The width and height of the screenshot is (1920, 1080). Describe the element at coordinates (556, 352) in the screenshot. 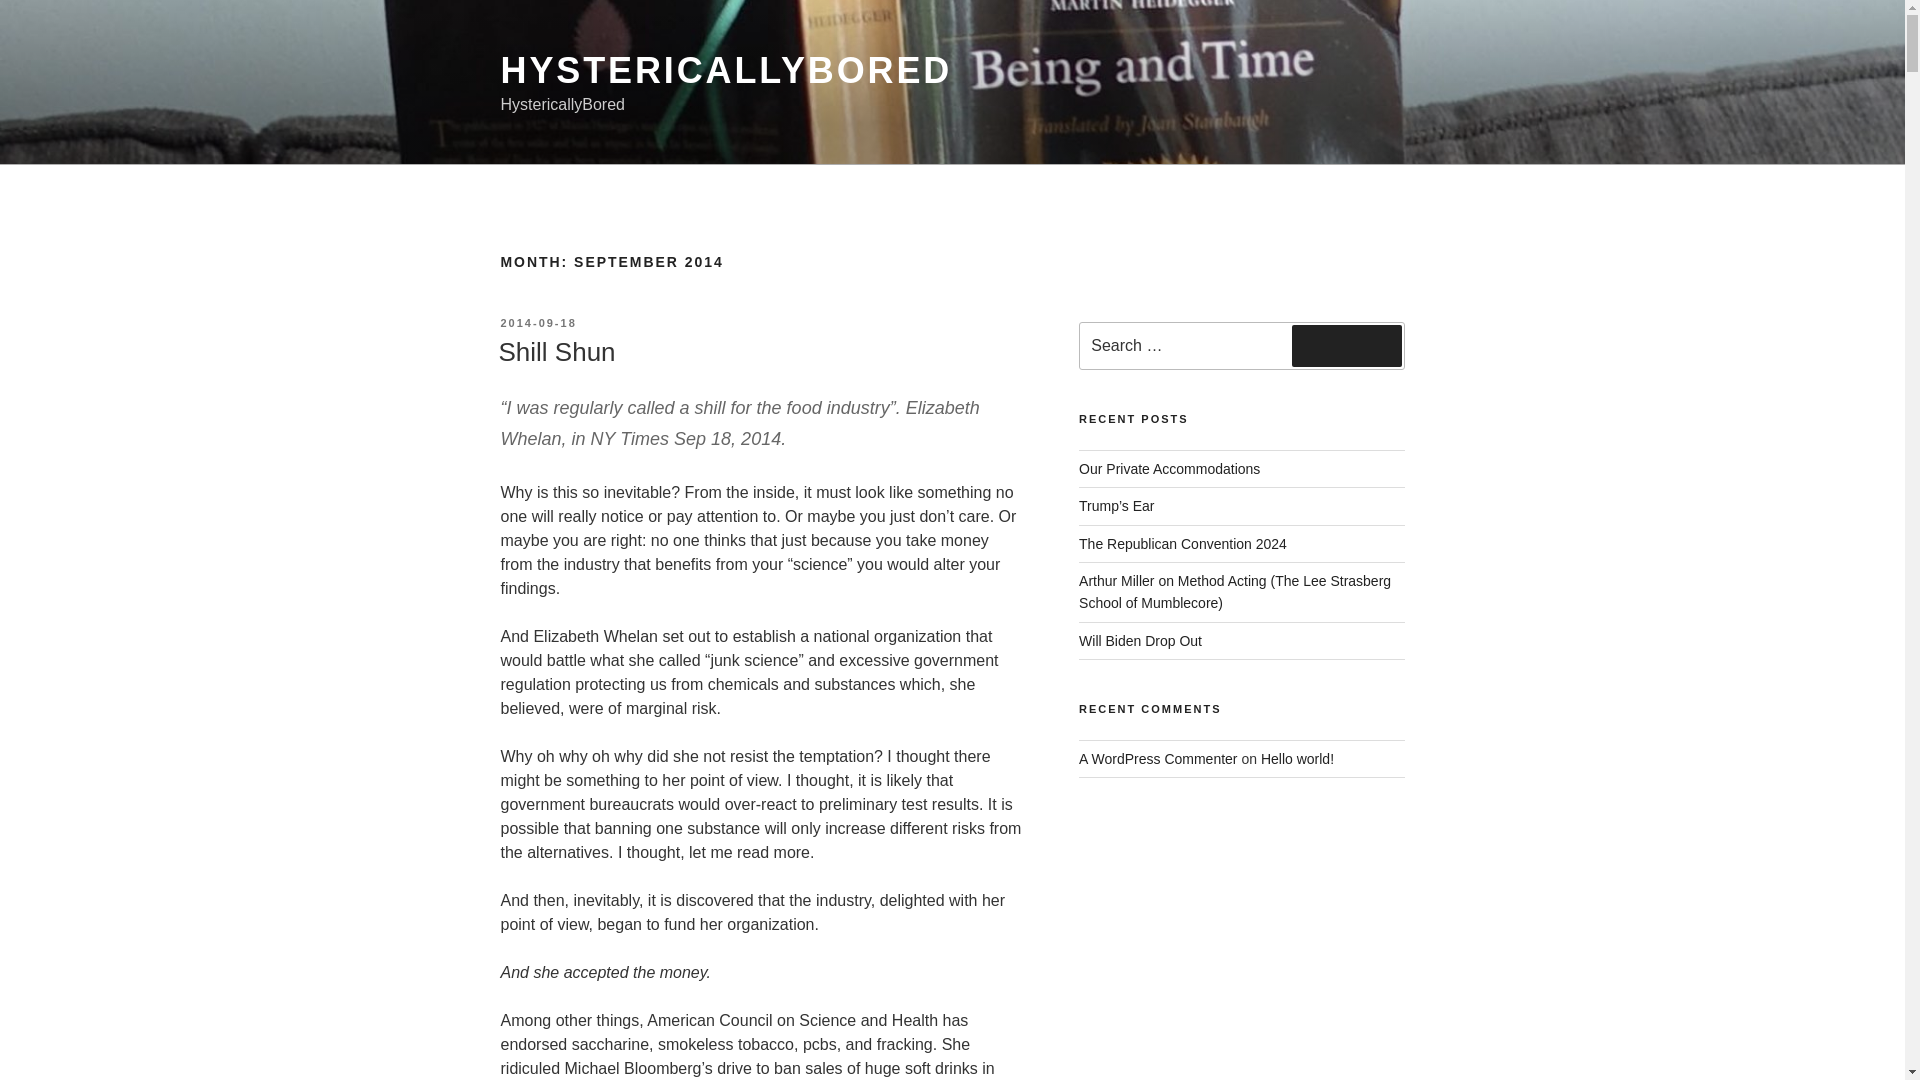

I see `Shill Shun` at that location.